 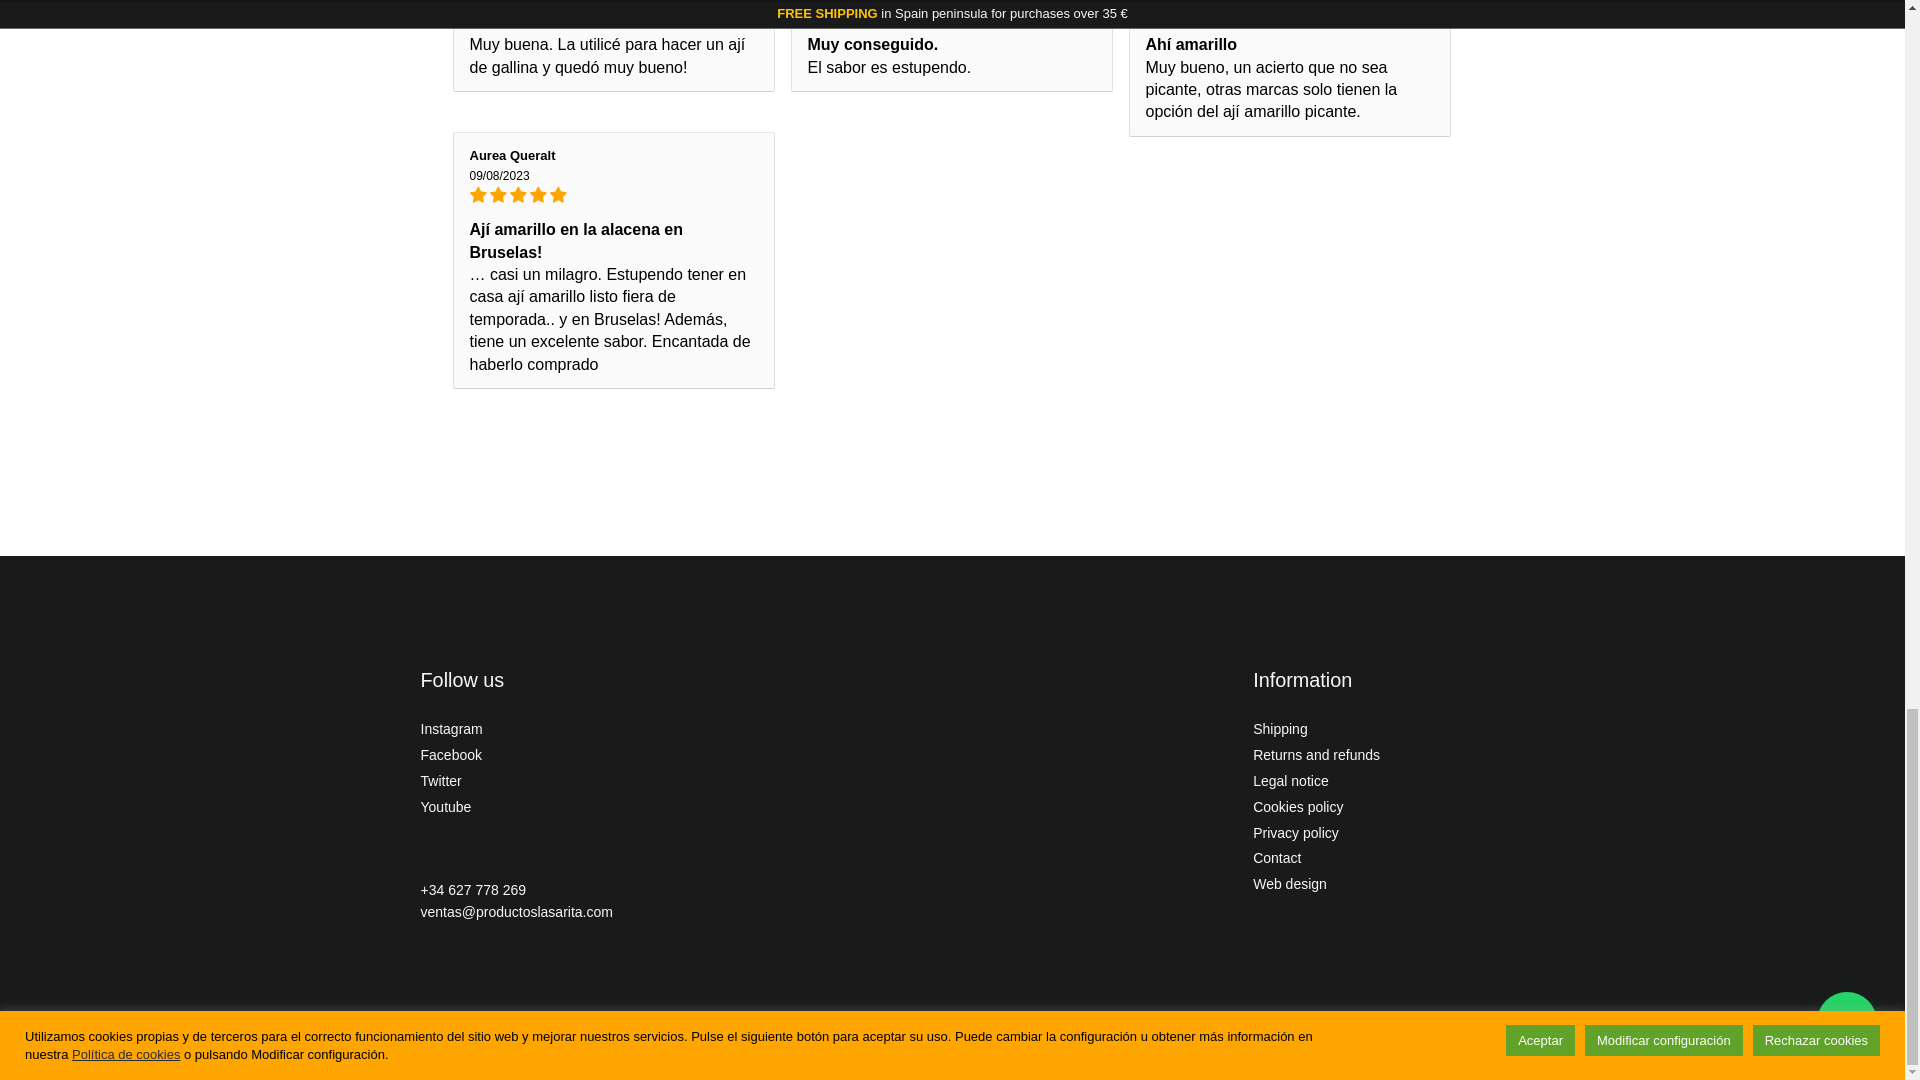 What do you see at coordinates (1280, 728) in the screenshot?
I see `Shipping` at bounding box center [1280, 728].